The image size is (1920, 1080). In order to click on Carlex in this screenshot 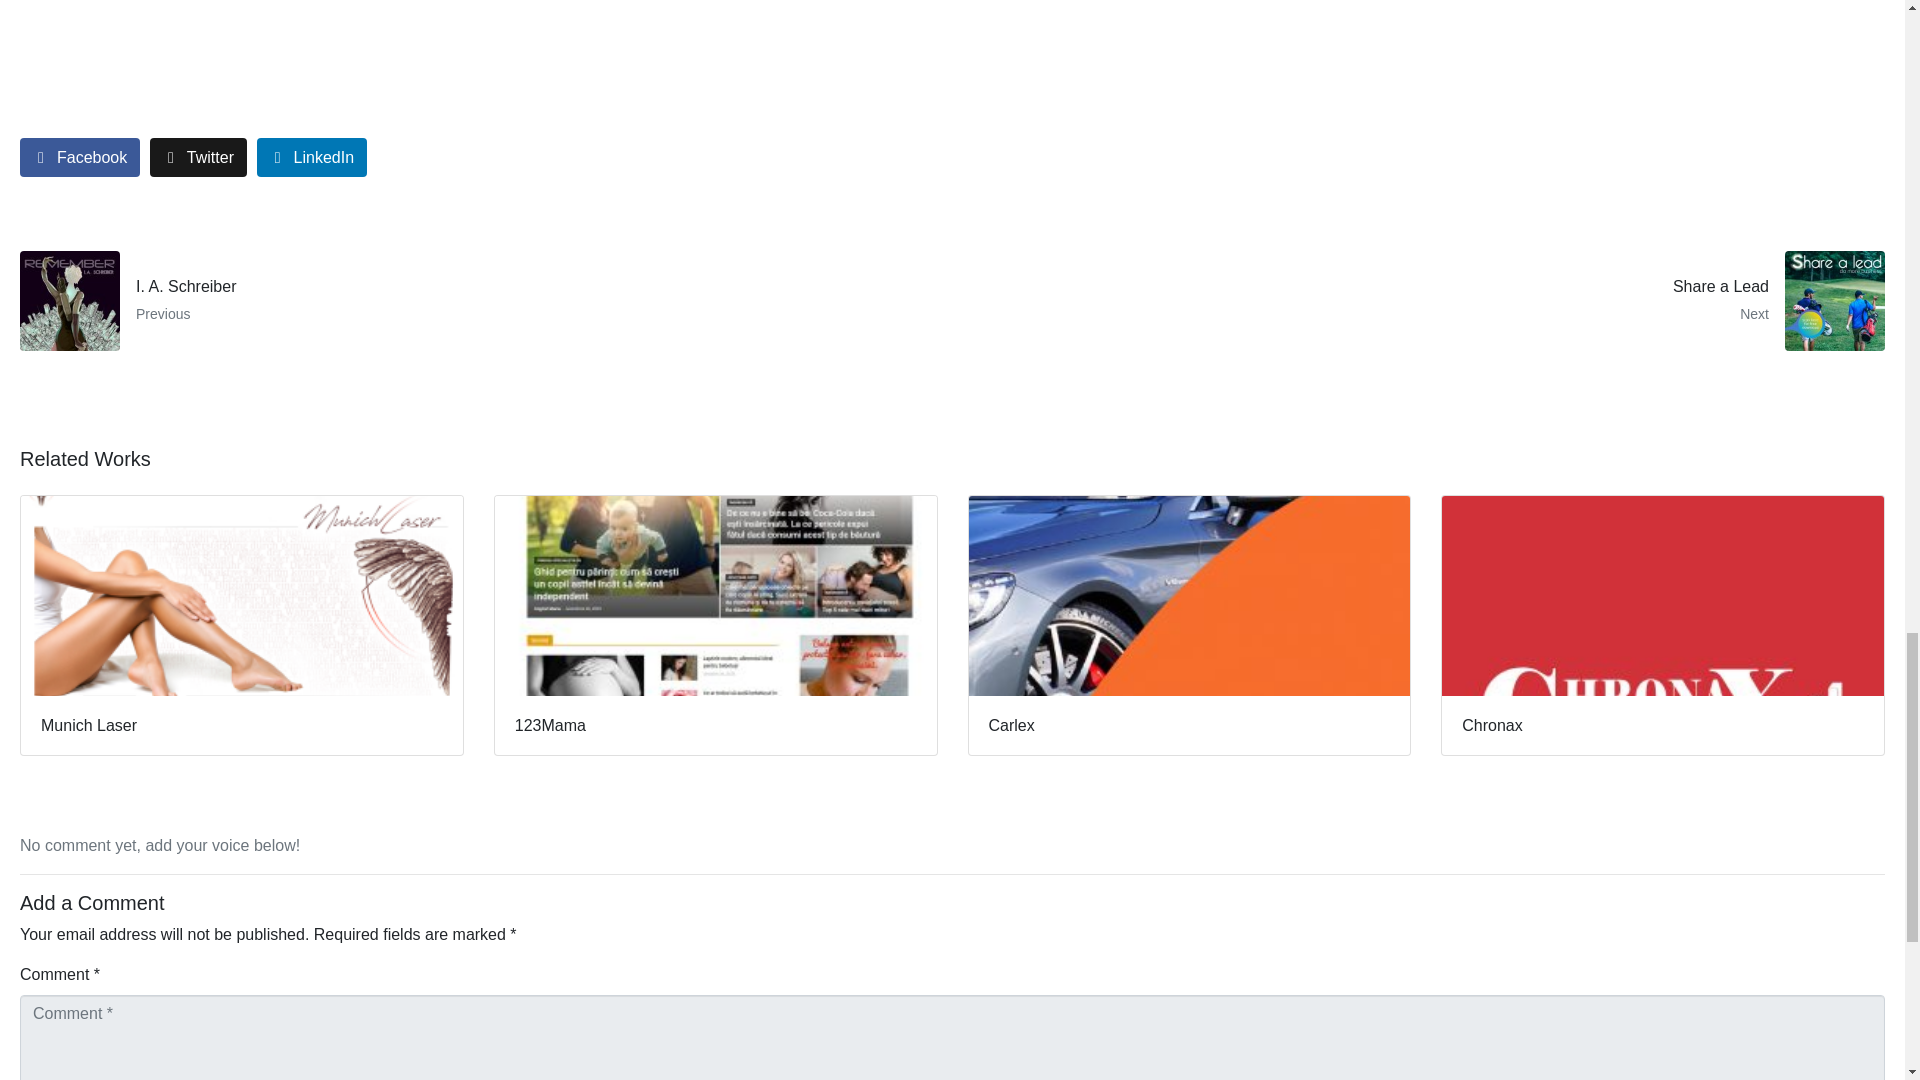, I will do `click(1663, 625)`.